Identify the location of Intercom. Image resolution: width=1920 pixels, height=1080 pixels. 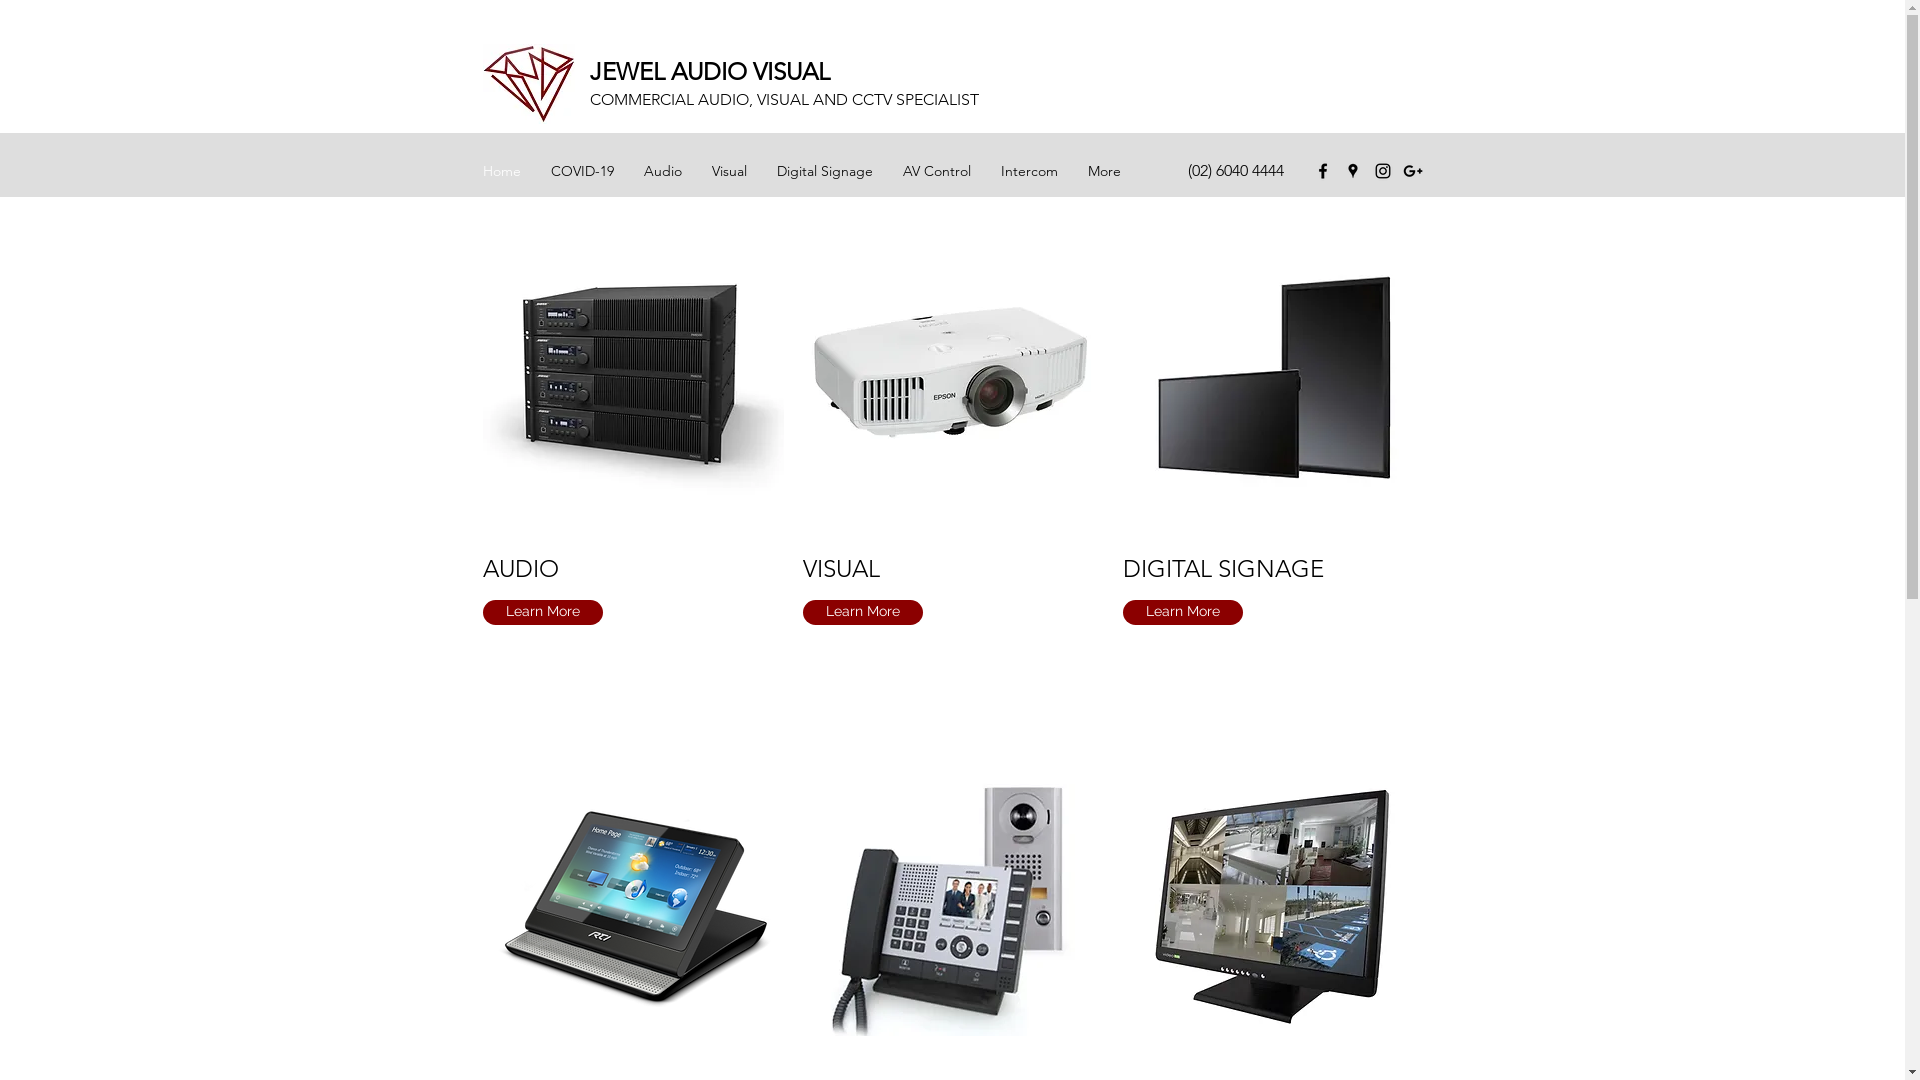
(1030, 170).